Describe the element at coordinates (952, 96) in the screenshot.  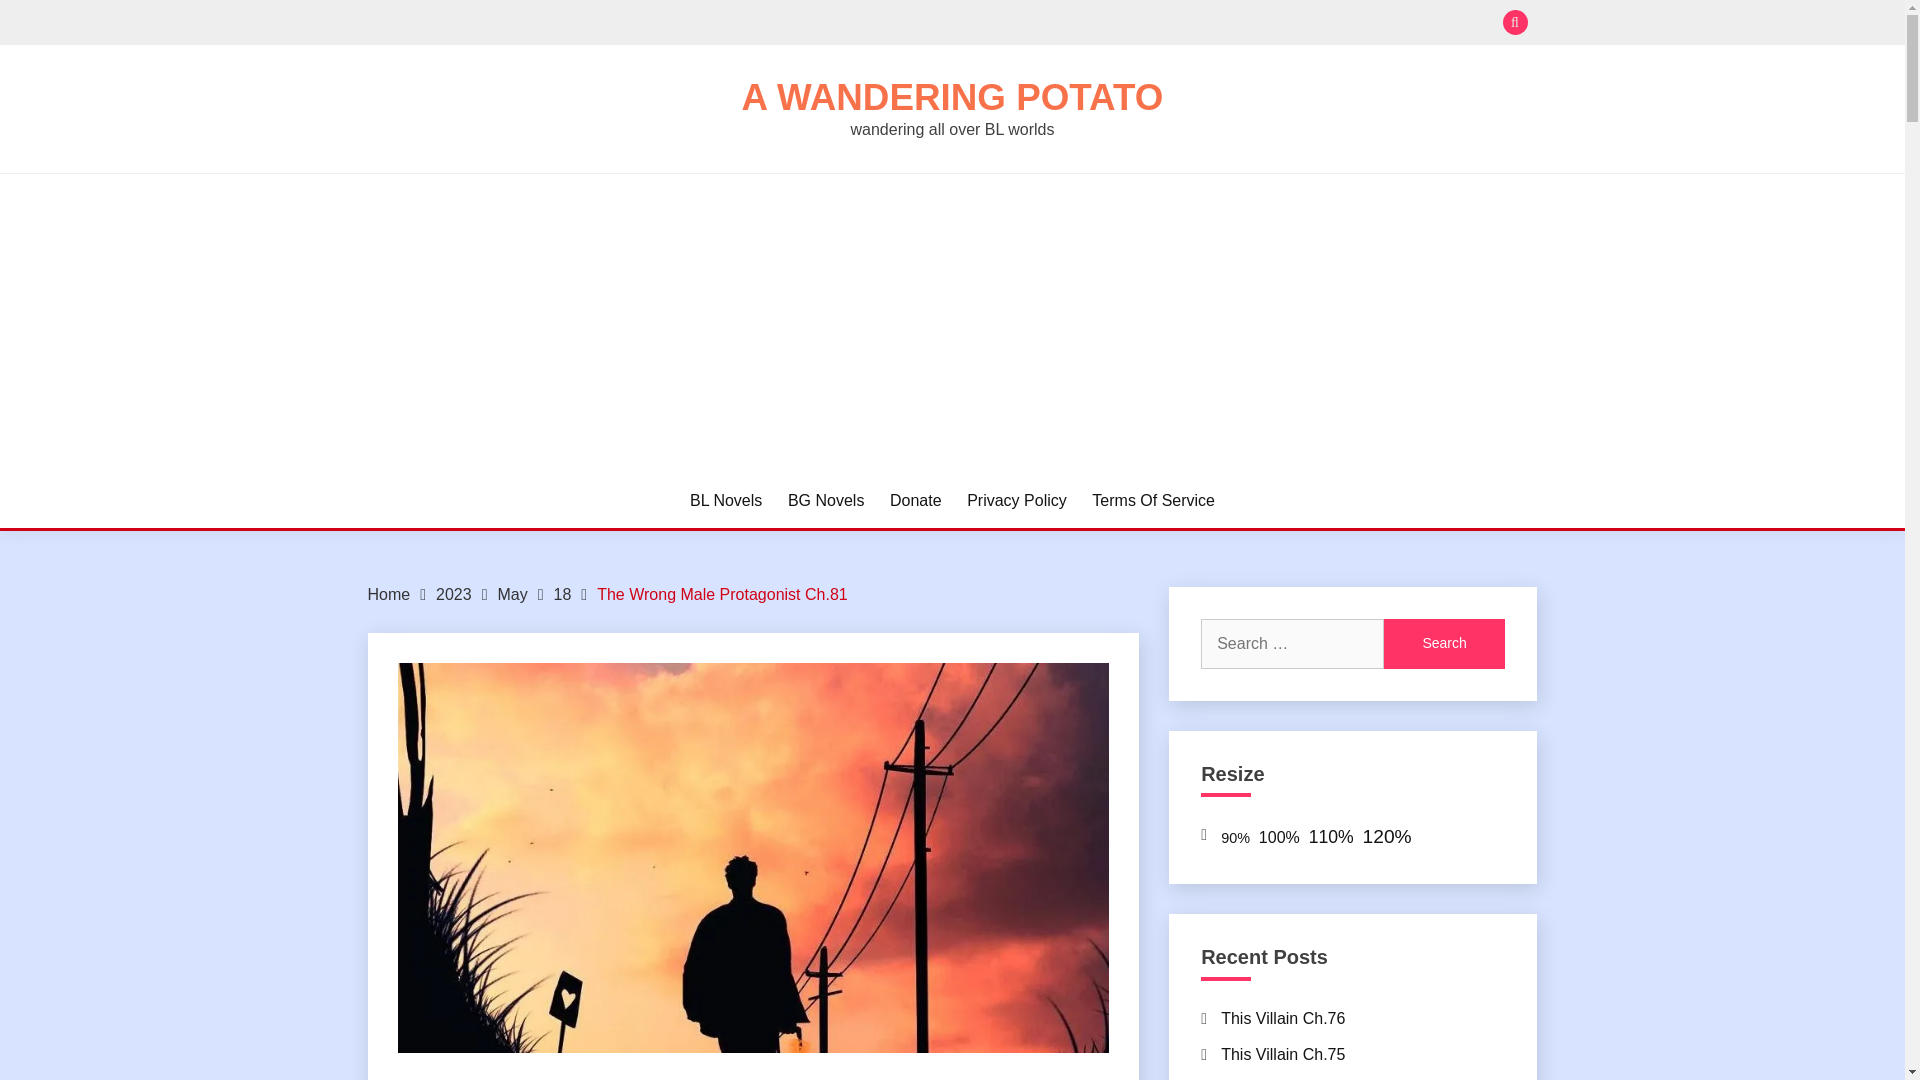
I see `A WANDERING POTATO` at that location.